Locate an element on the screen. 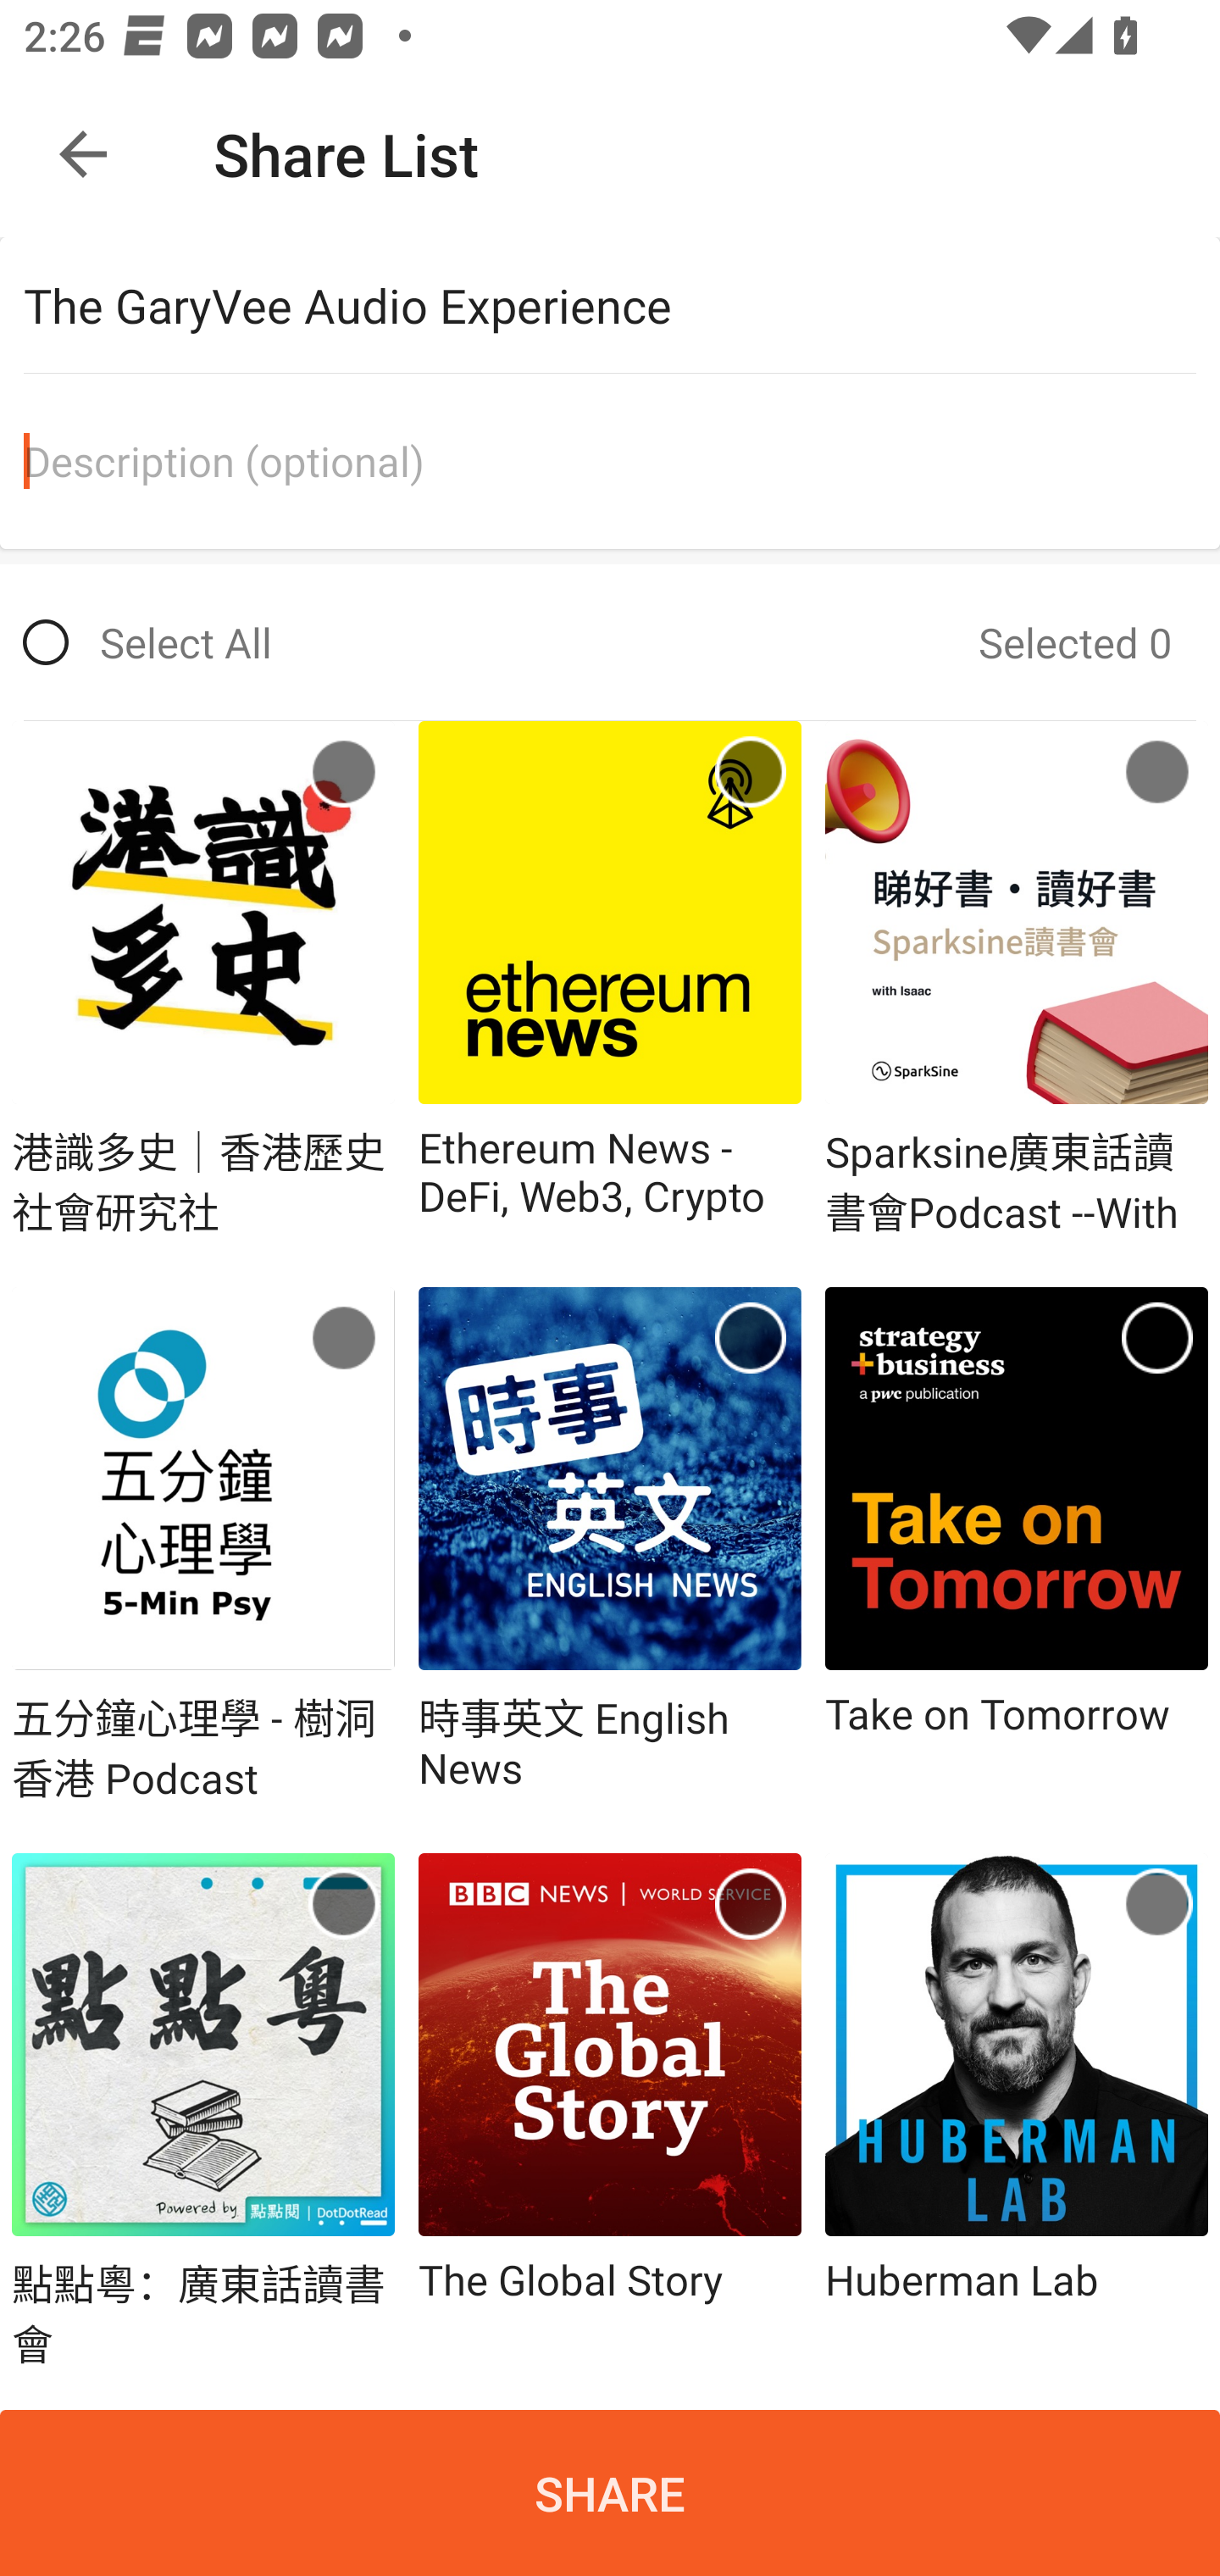 The image size is (1220, 2576). 時事英文 English News is located at coordinates (610, 1547).